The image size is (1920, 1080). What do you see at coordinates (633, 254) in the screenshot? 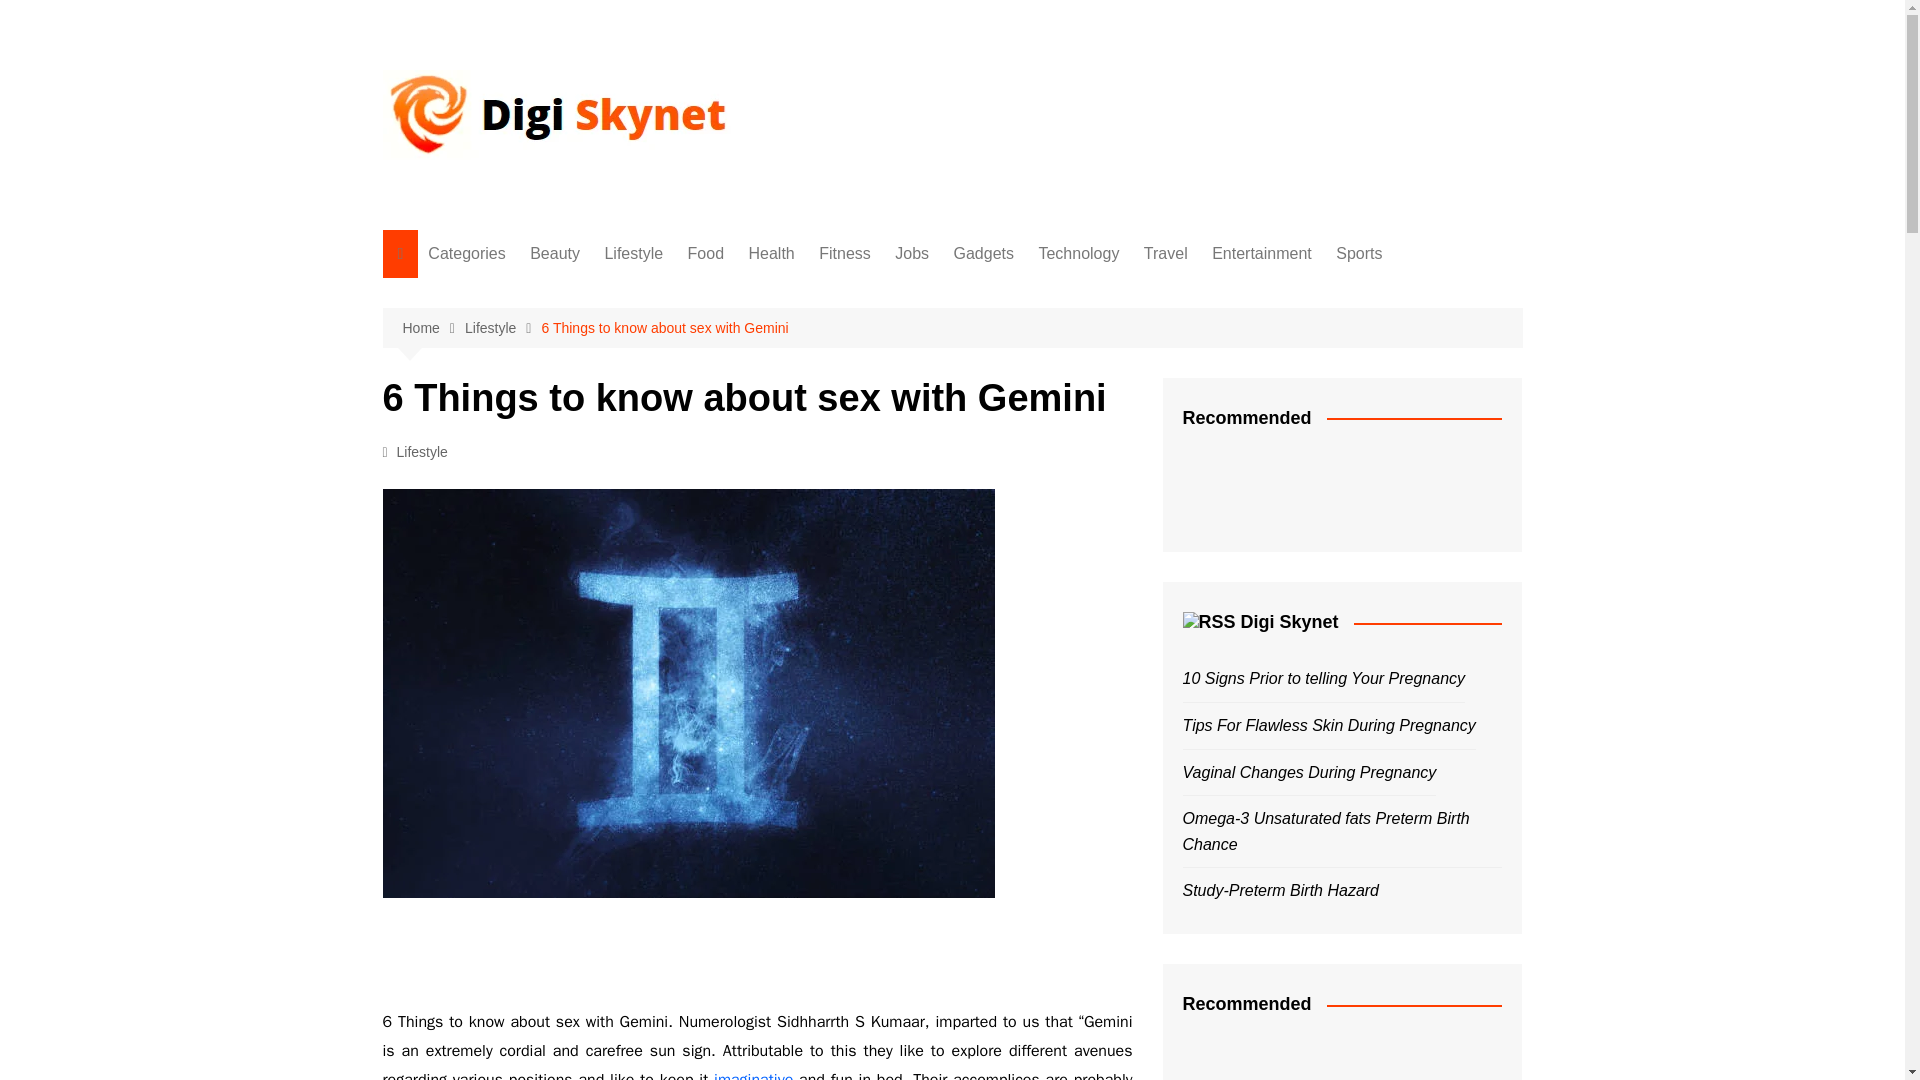
I see `Lifestyle` at bounding box center [633, 254].